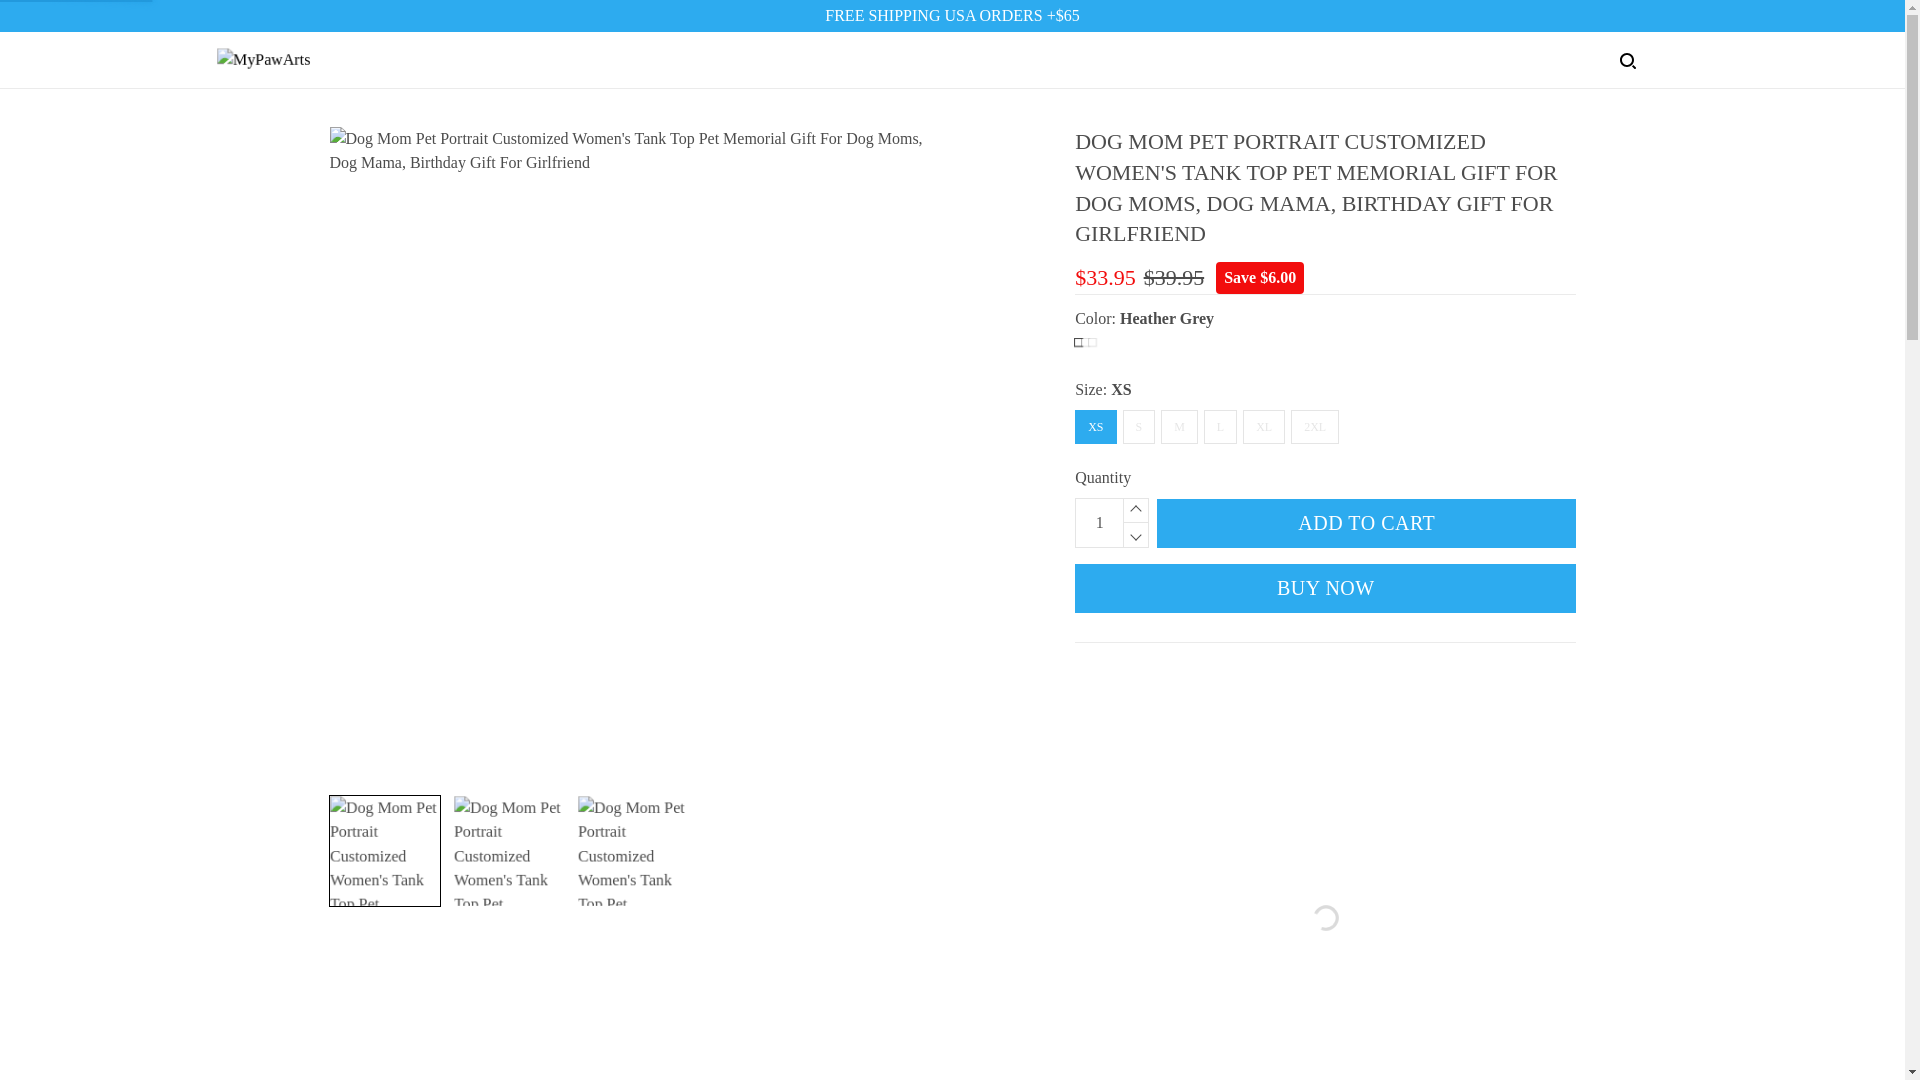 This screenshot has height=1080, width=1920. Describe the element at coordinates (1099, 522) in the screenshot. I see `1` at that location.